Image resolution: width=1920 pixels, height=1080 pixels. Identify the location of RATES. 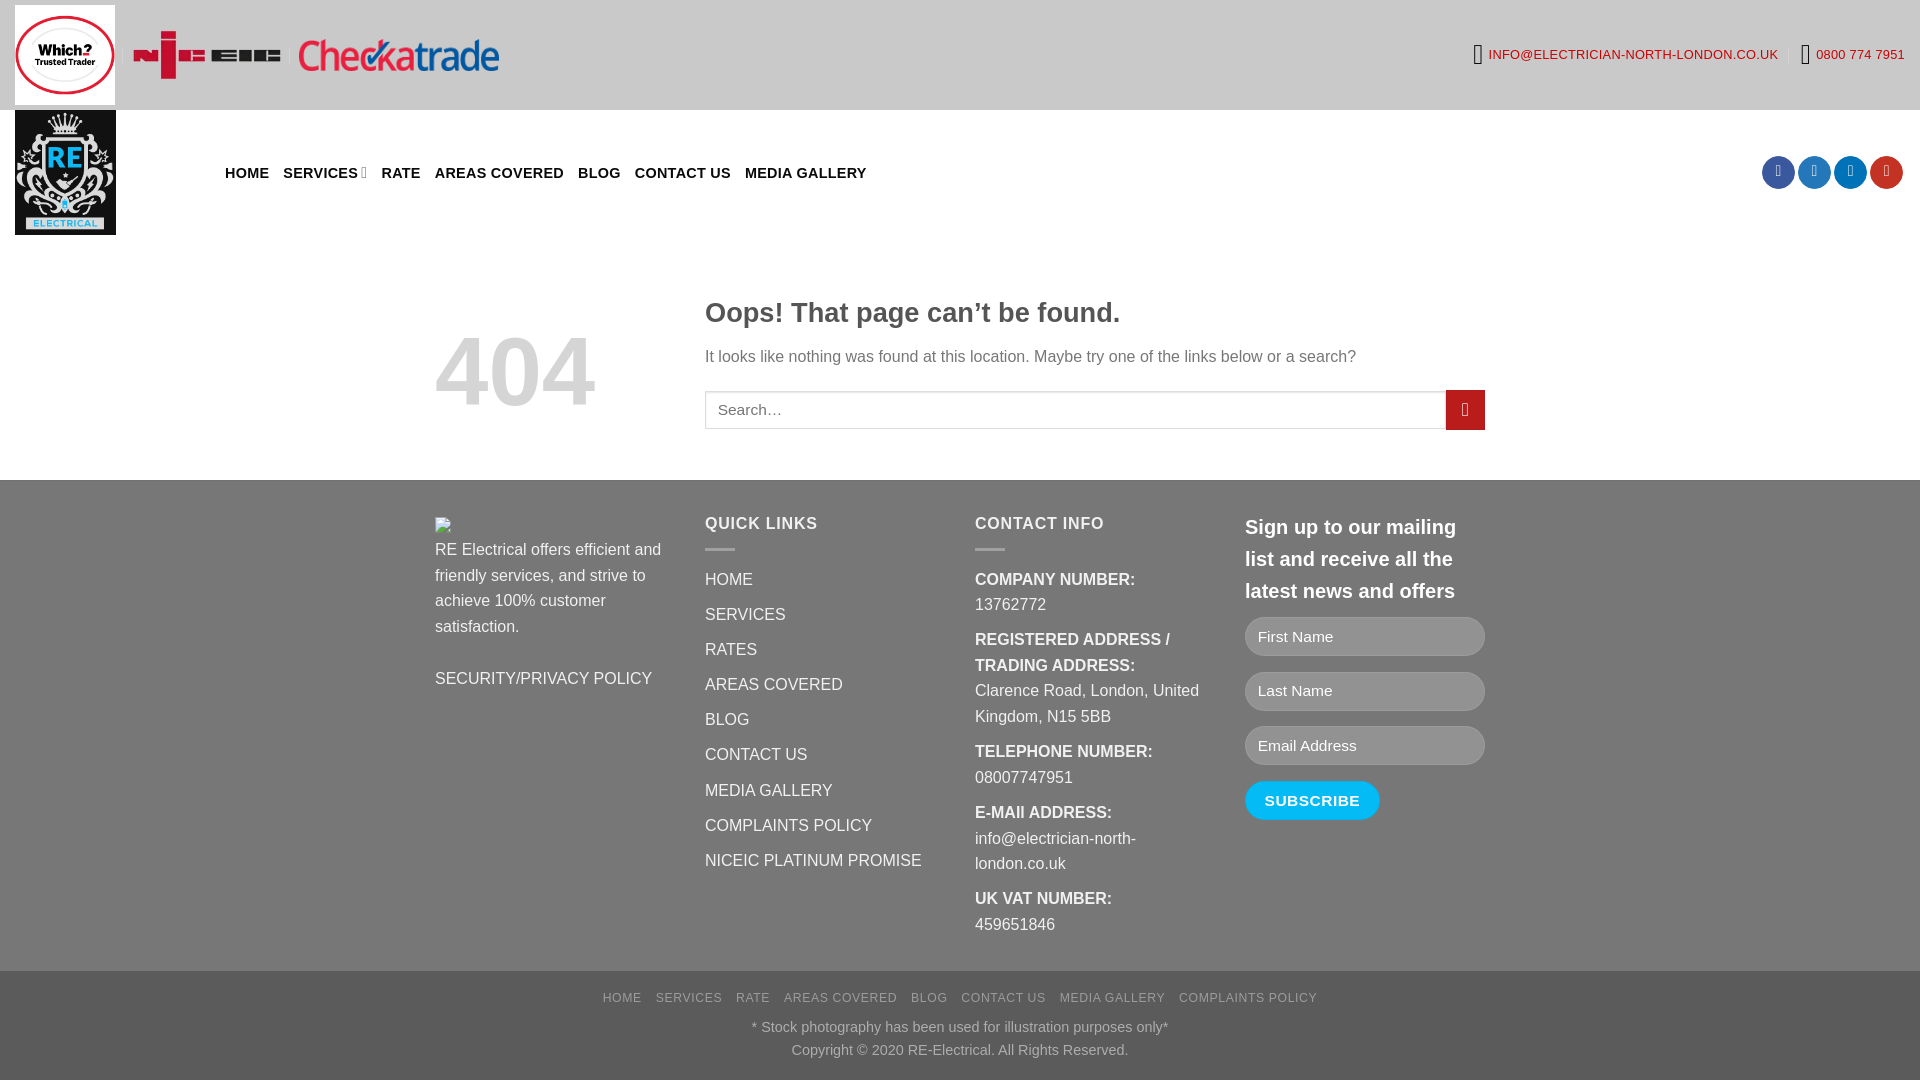
(730, 649).